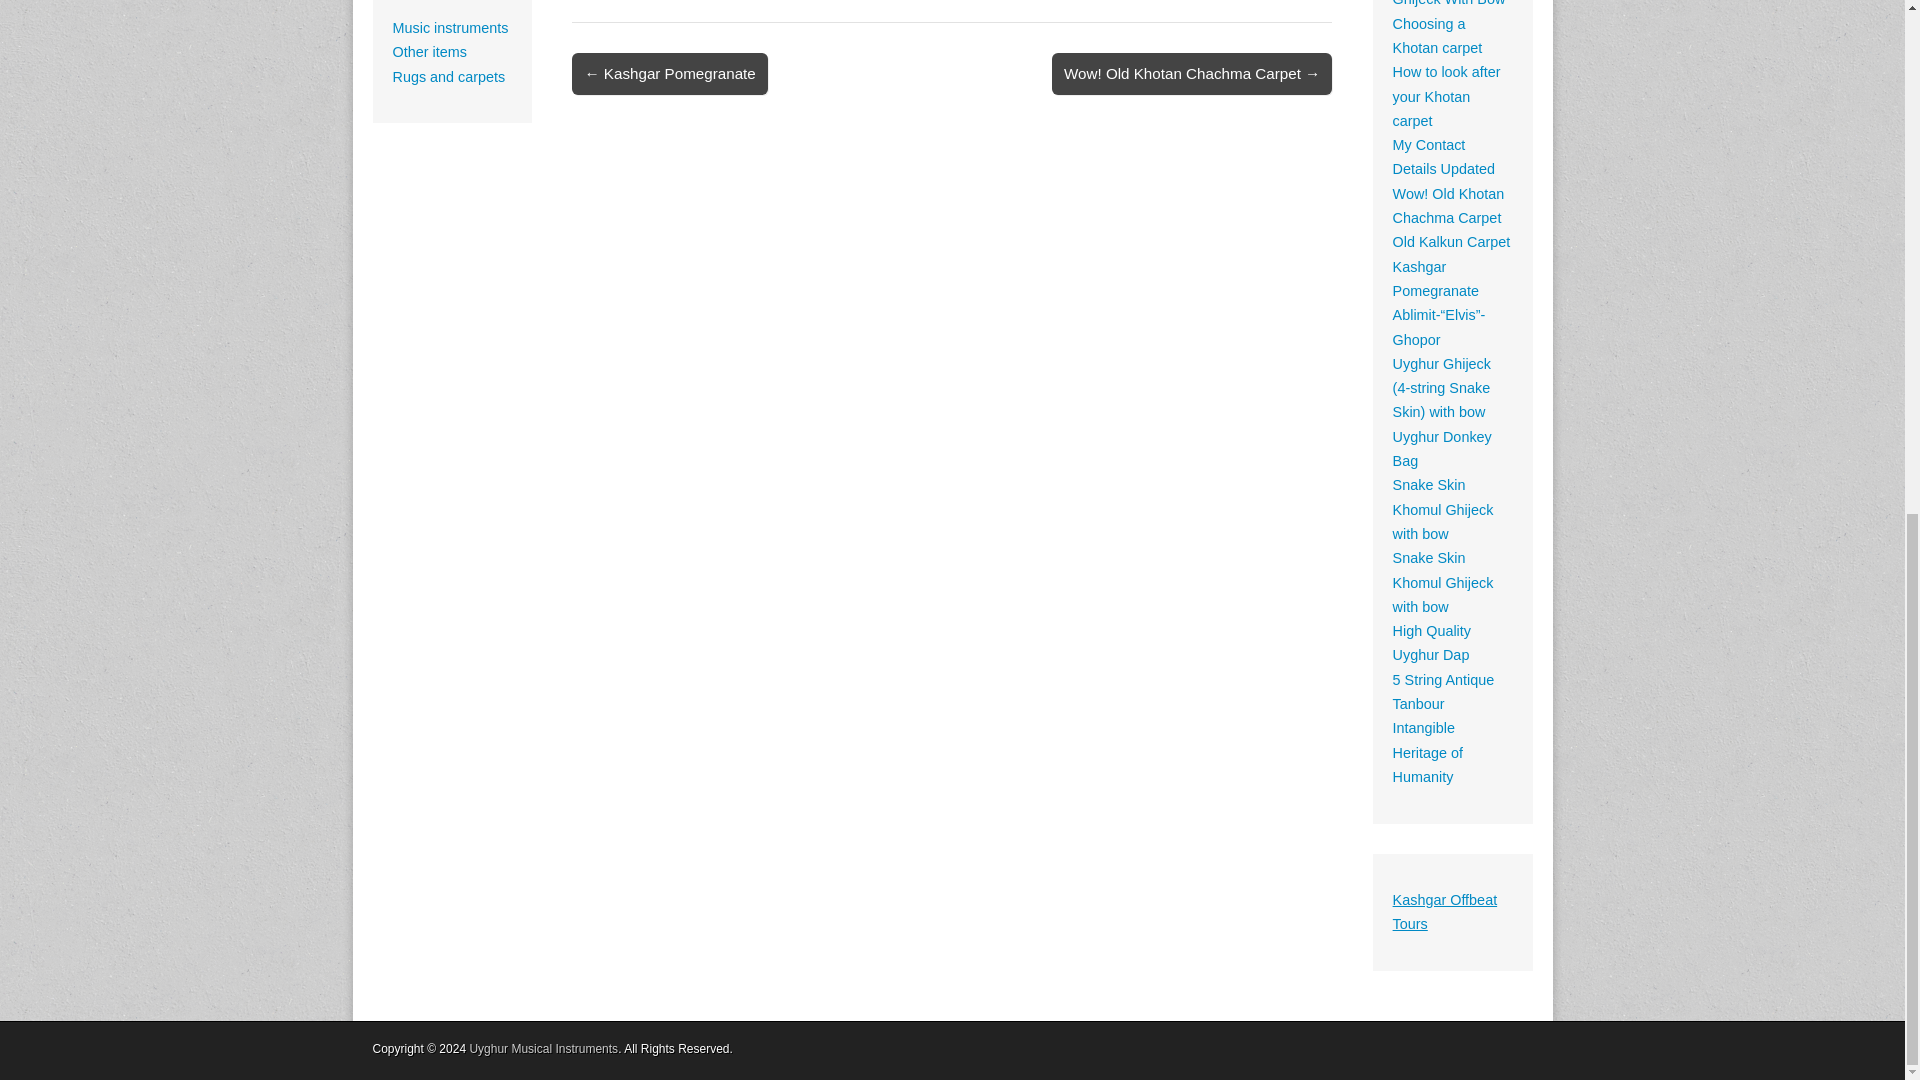  What do you see at coordinates (1444, 157) in the screenshot?
I see `My Contact Details Updated` at bounding box center [1444, 157].